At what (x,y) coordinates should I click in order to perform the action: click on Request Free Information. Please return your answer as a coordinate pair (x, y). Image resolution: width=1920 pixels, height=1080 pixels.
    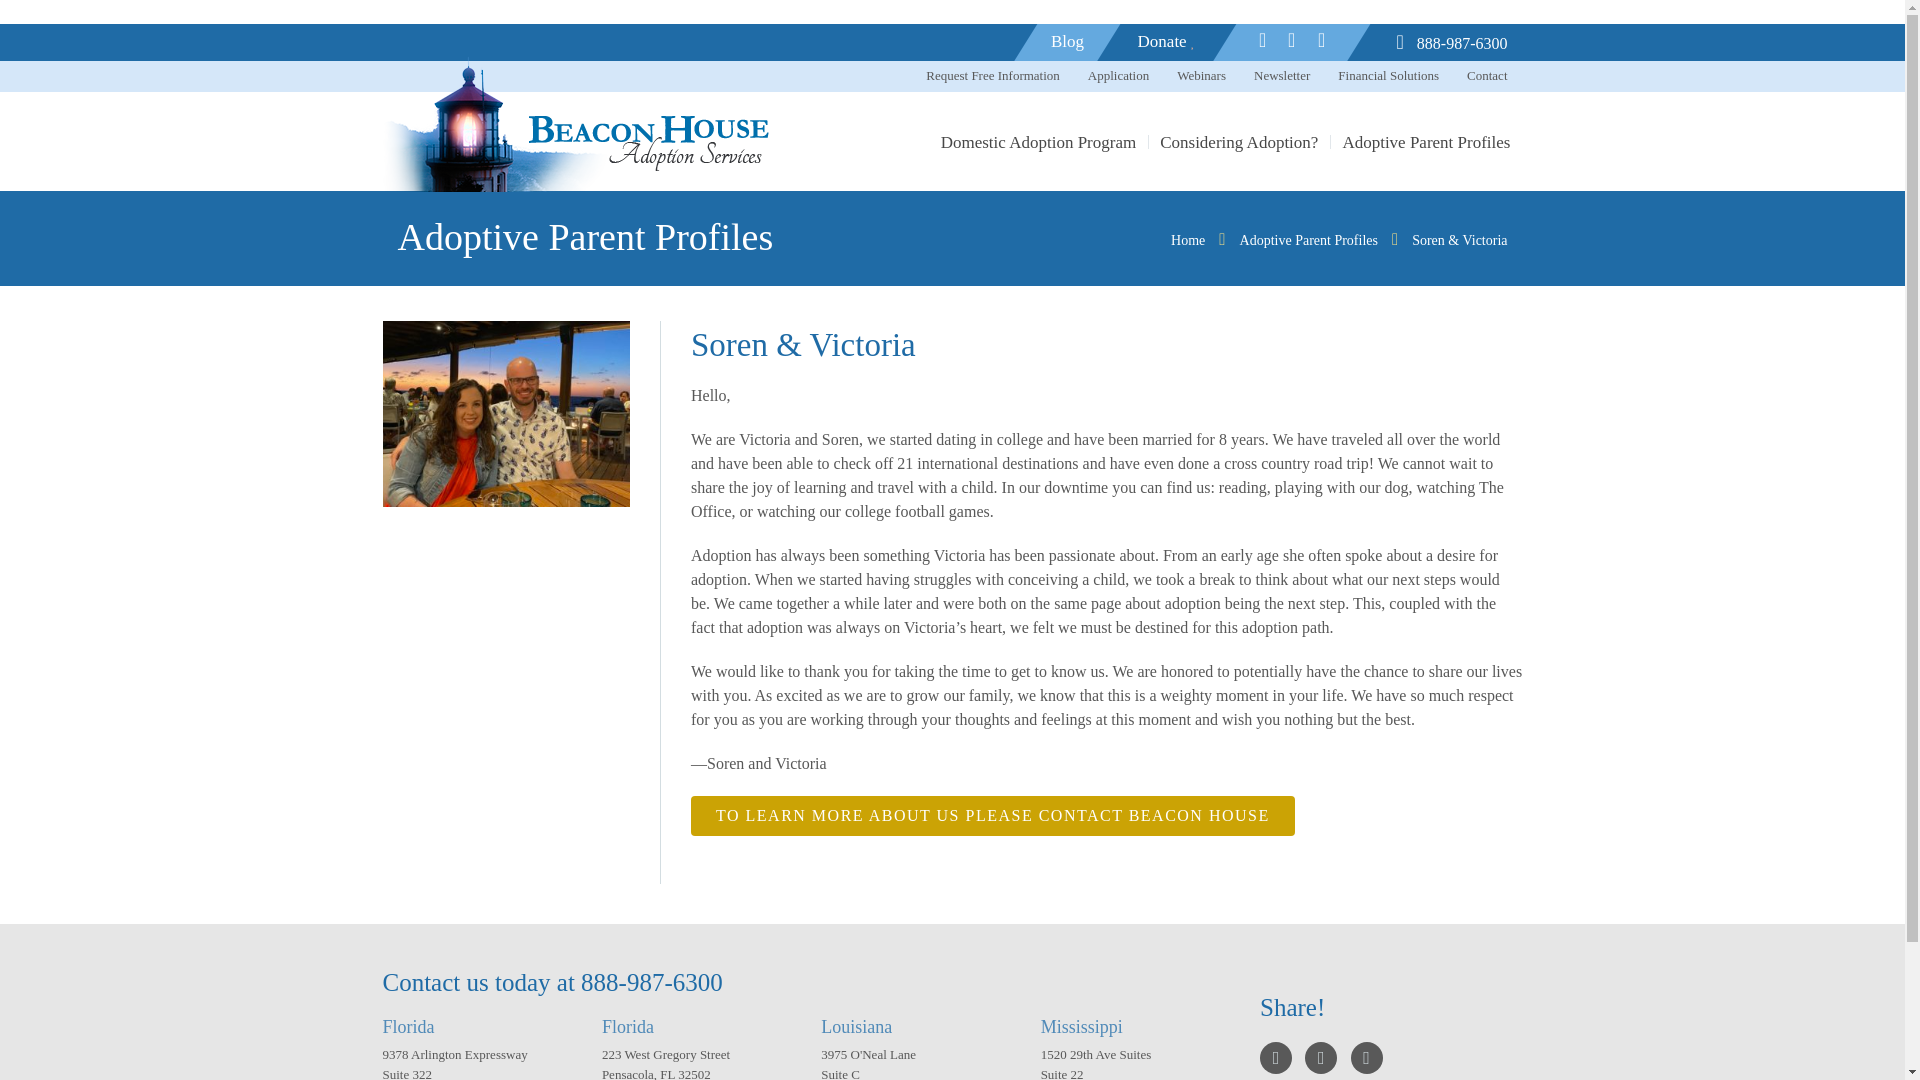
    Looking at the image, I should click on (992, 76).